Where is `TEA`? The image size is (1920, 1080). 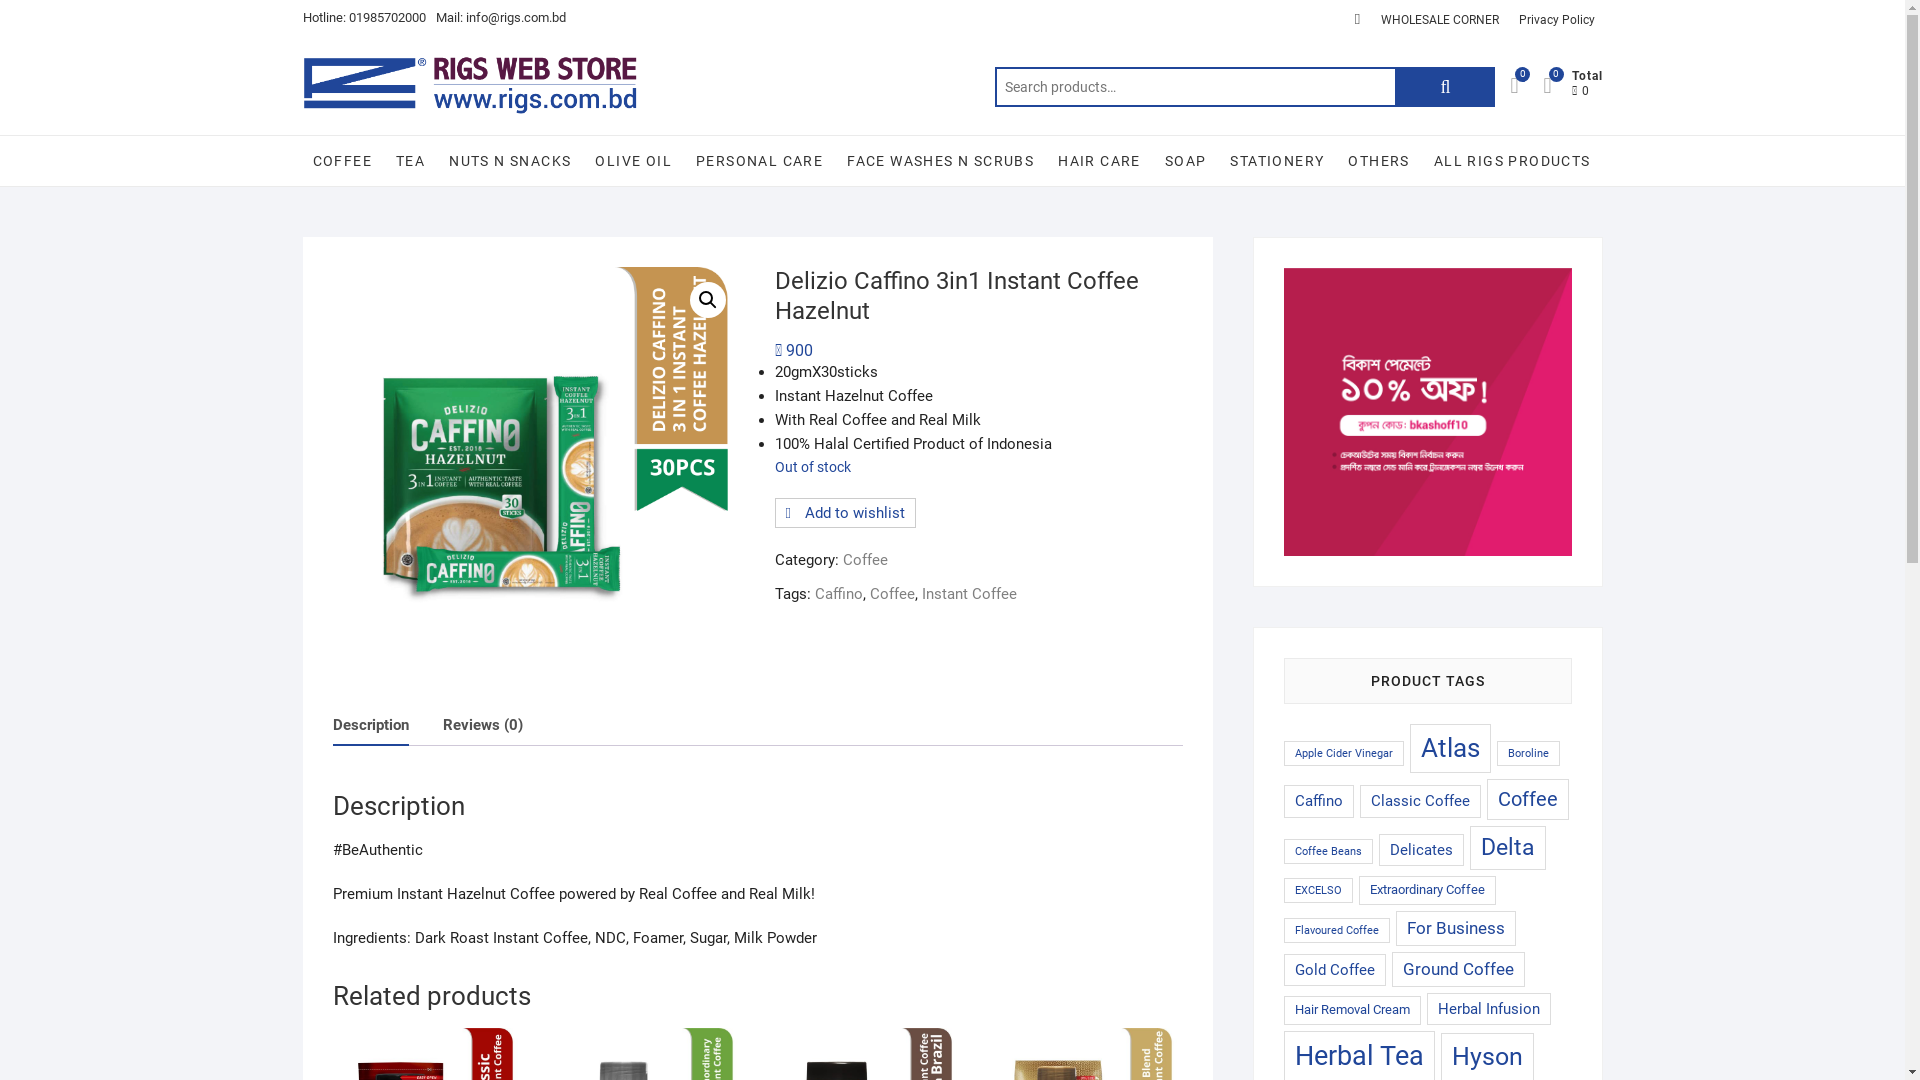
TEA is located at coordinates (410, 161).